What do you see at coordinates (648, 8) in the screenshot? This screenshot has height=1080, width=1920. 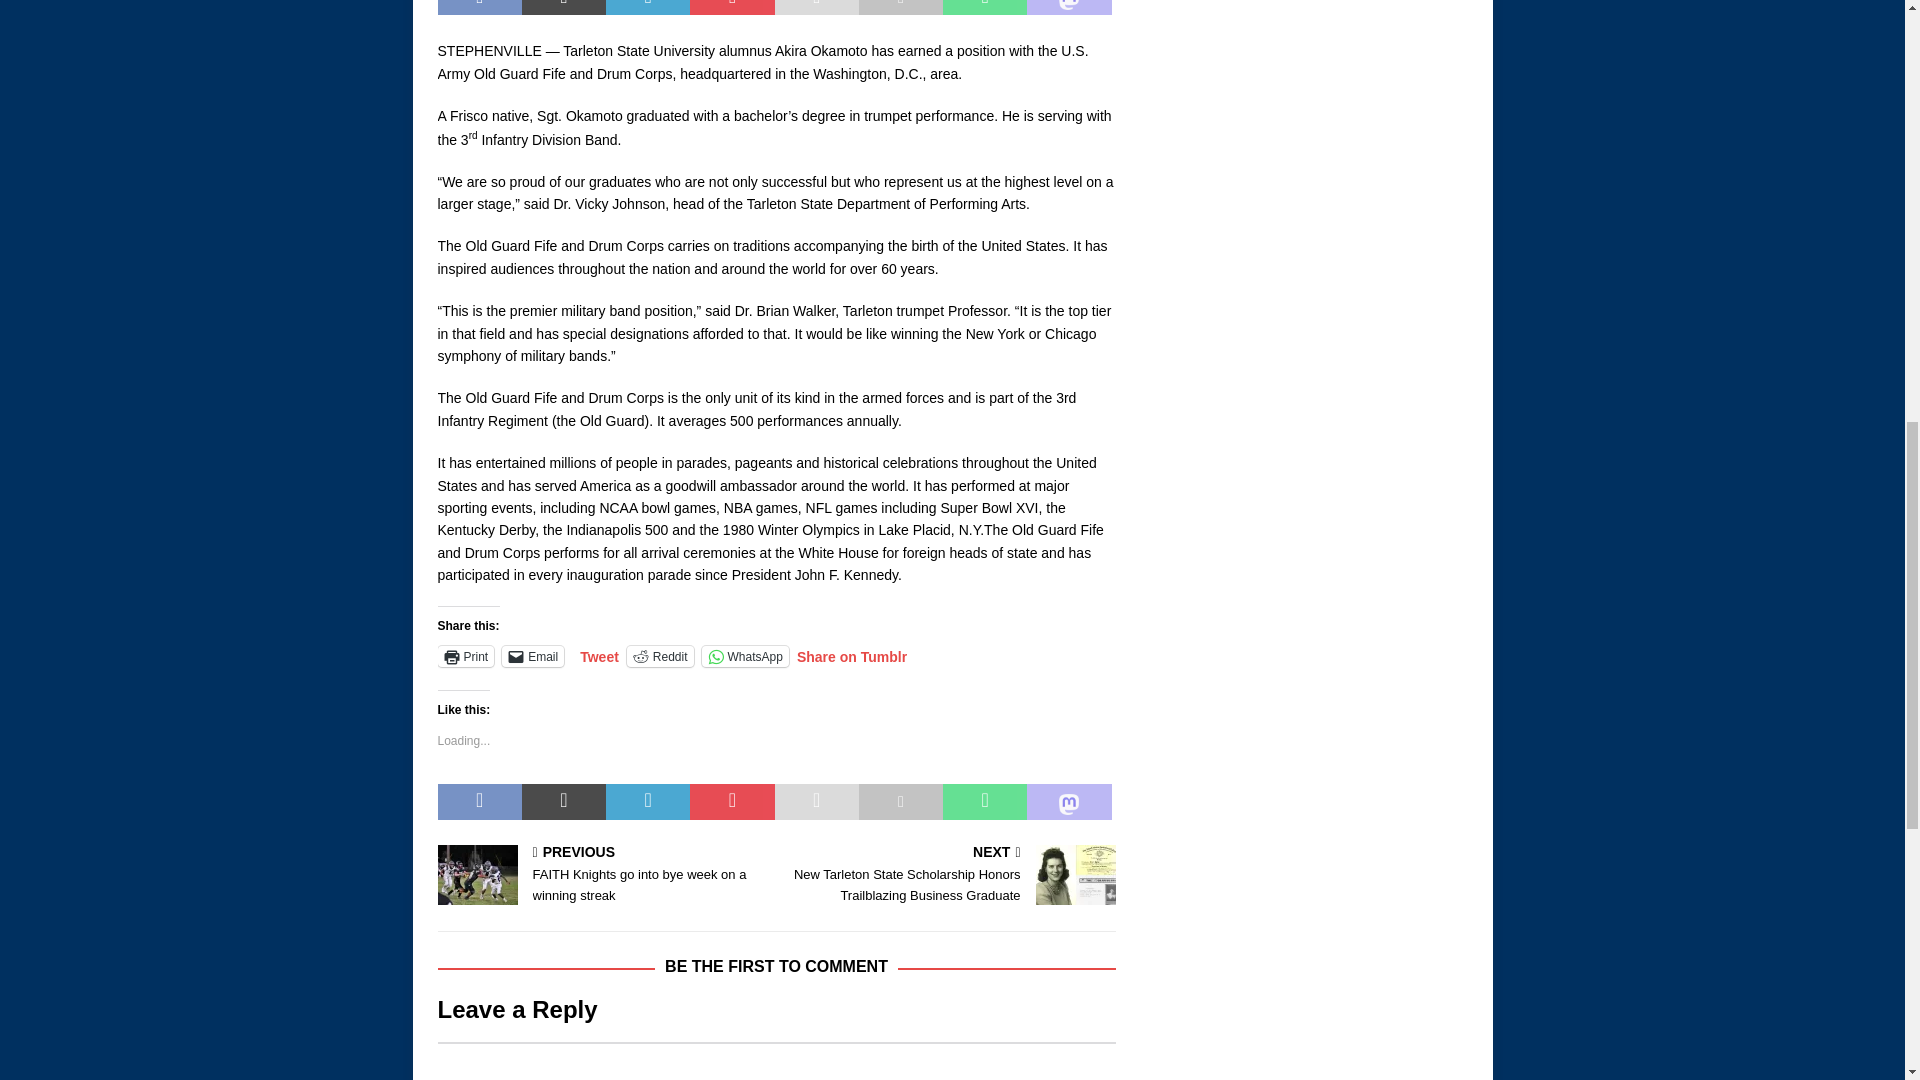 I see `Share on LinkedIn` at bounding box center [648, 8].